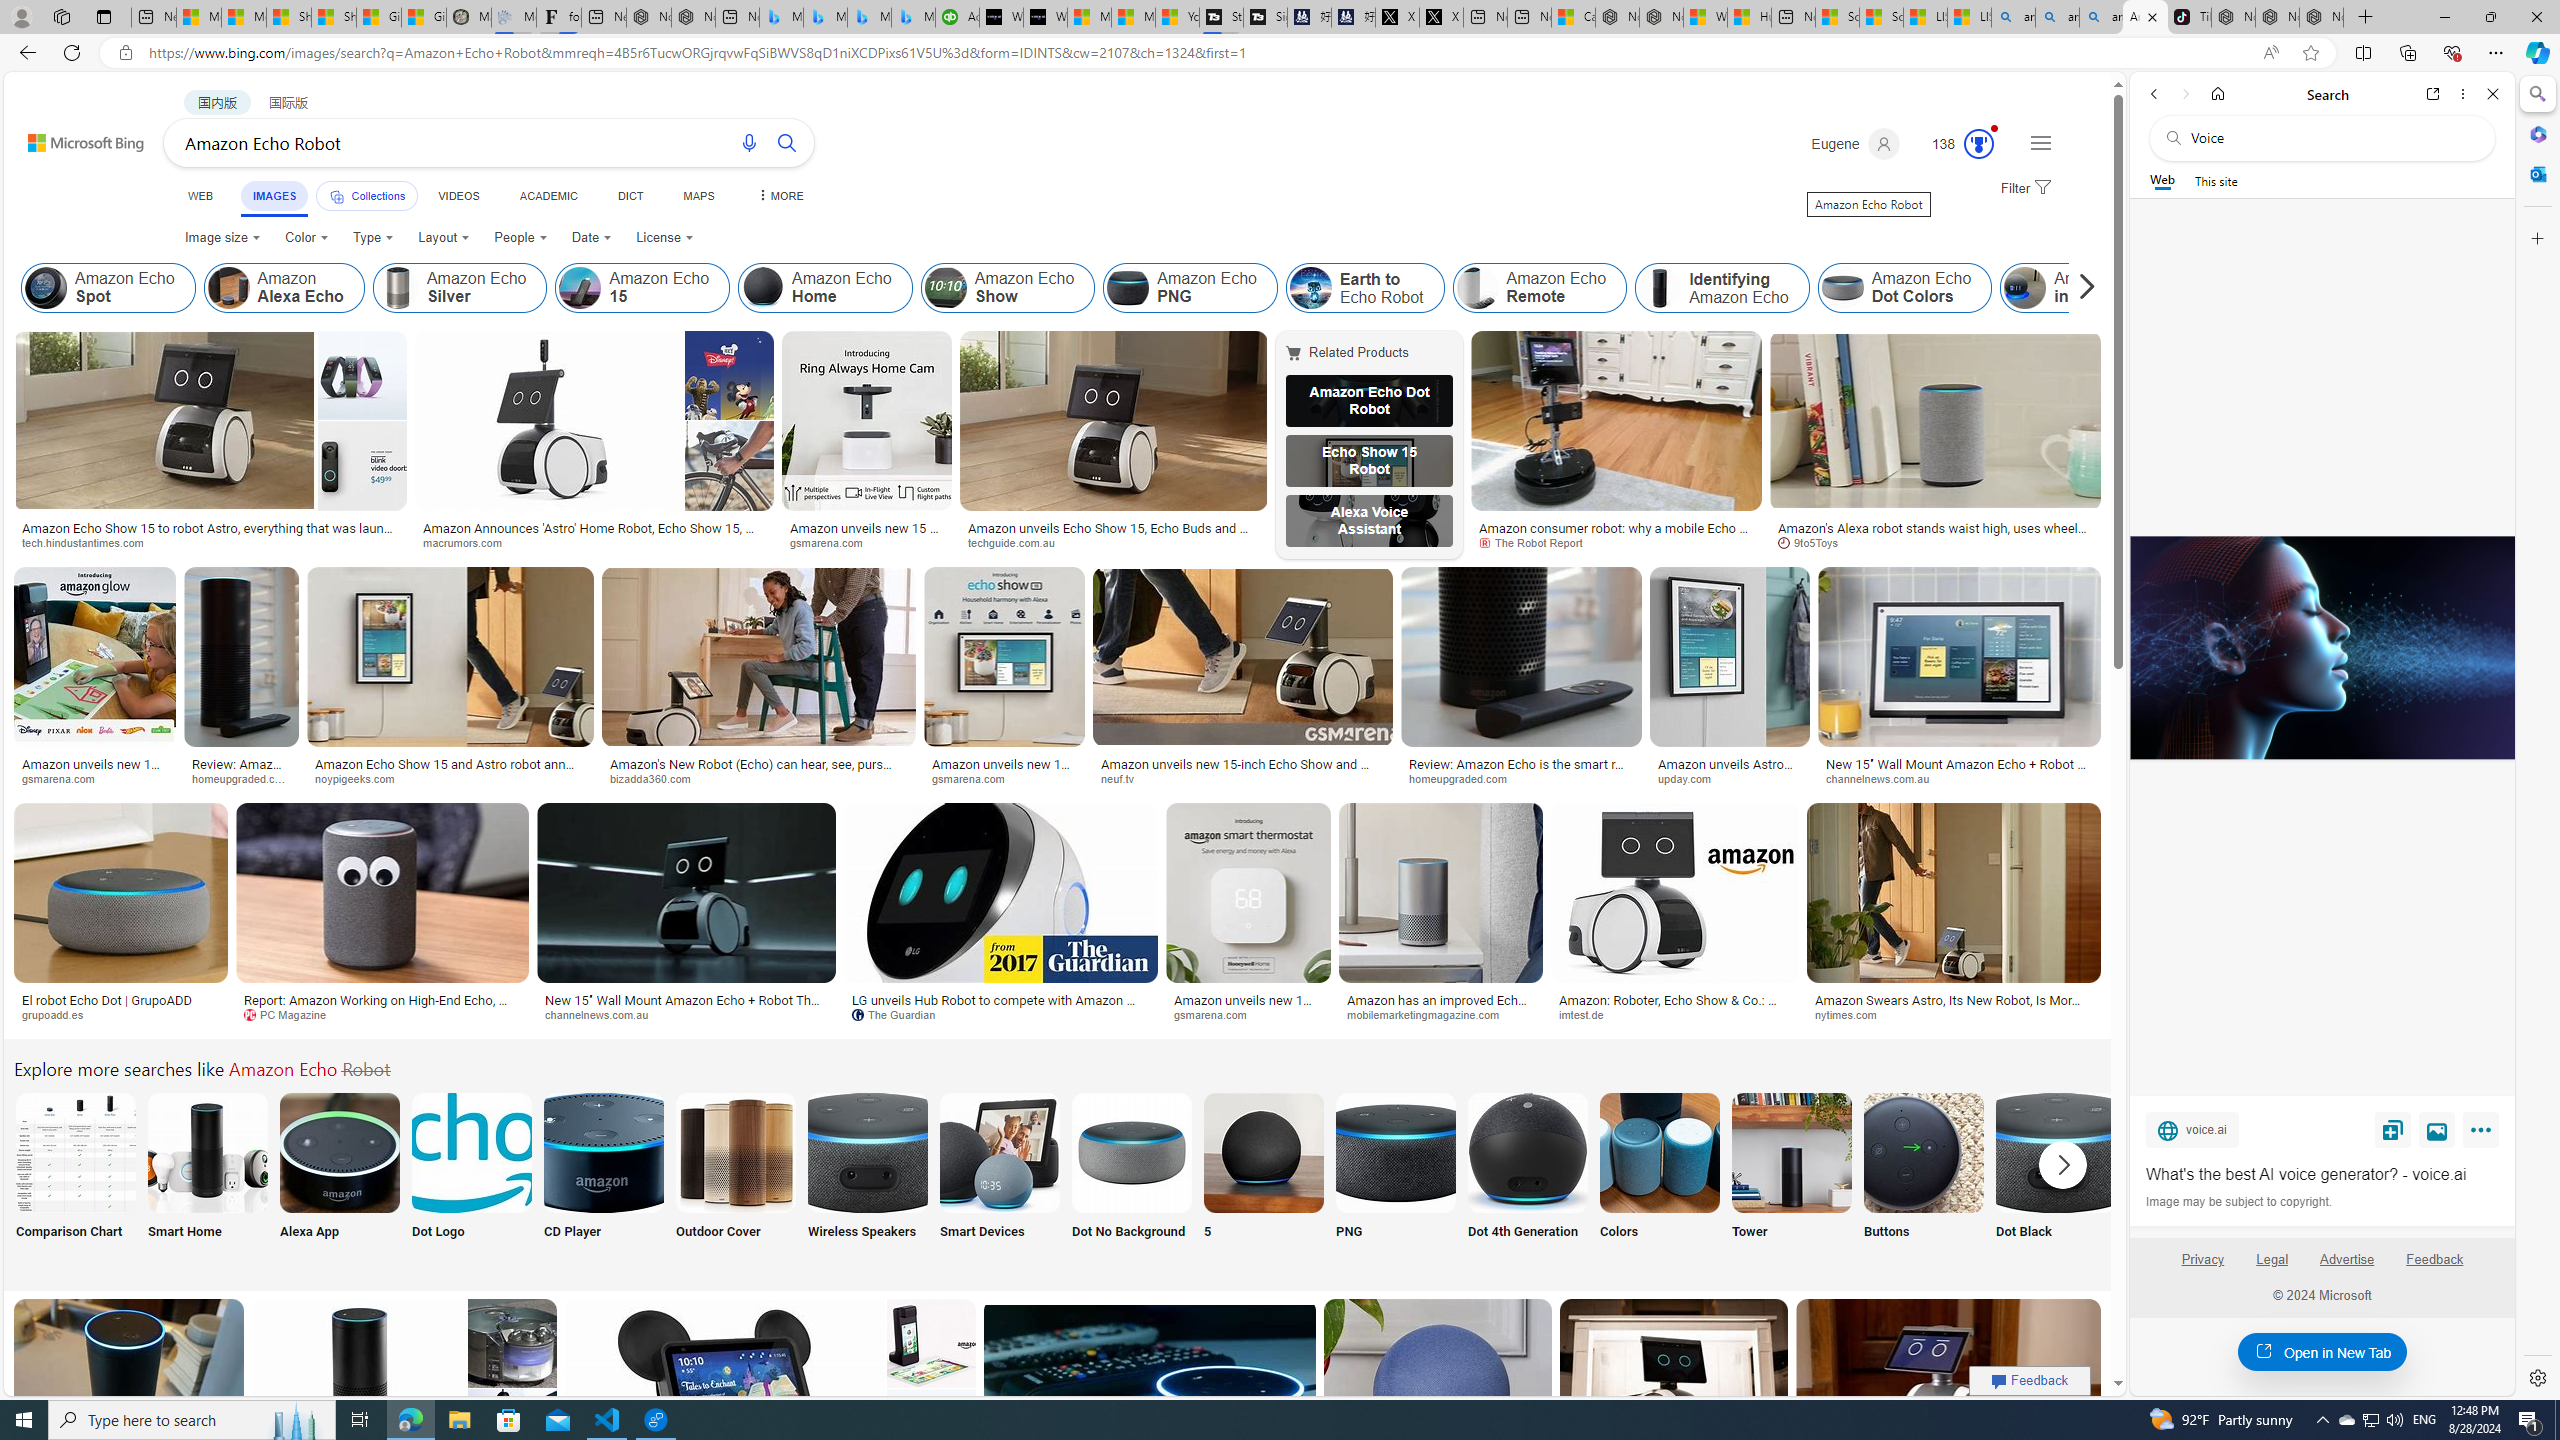 This screenshot has height=1440, width=2560. I want to click on Privacy, so click(2202, 1267).